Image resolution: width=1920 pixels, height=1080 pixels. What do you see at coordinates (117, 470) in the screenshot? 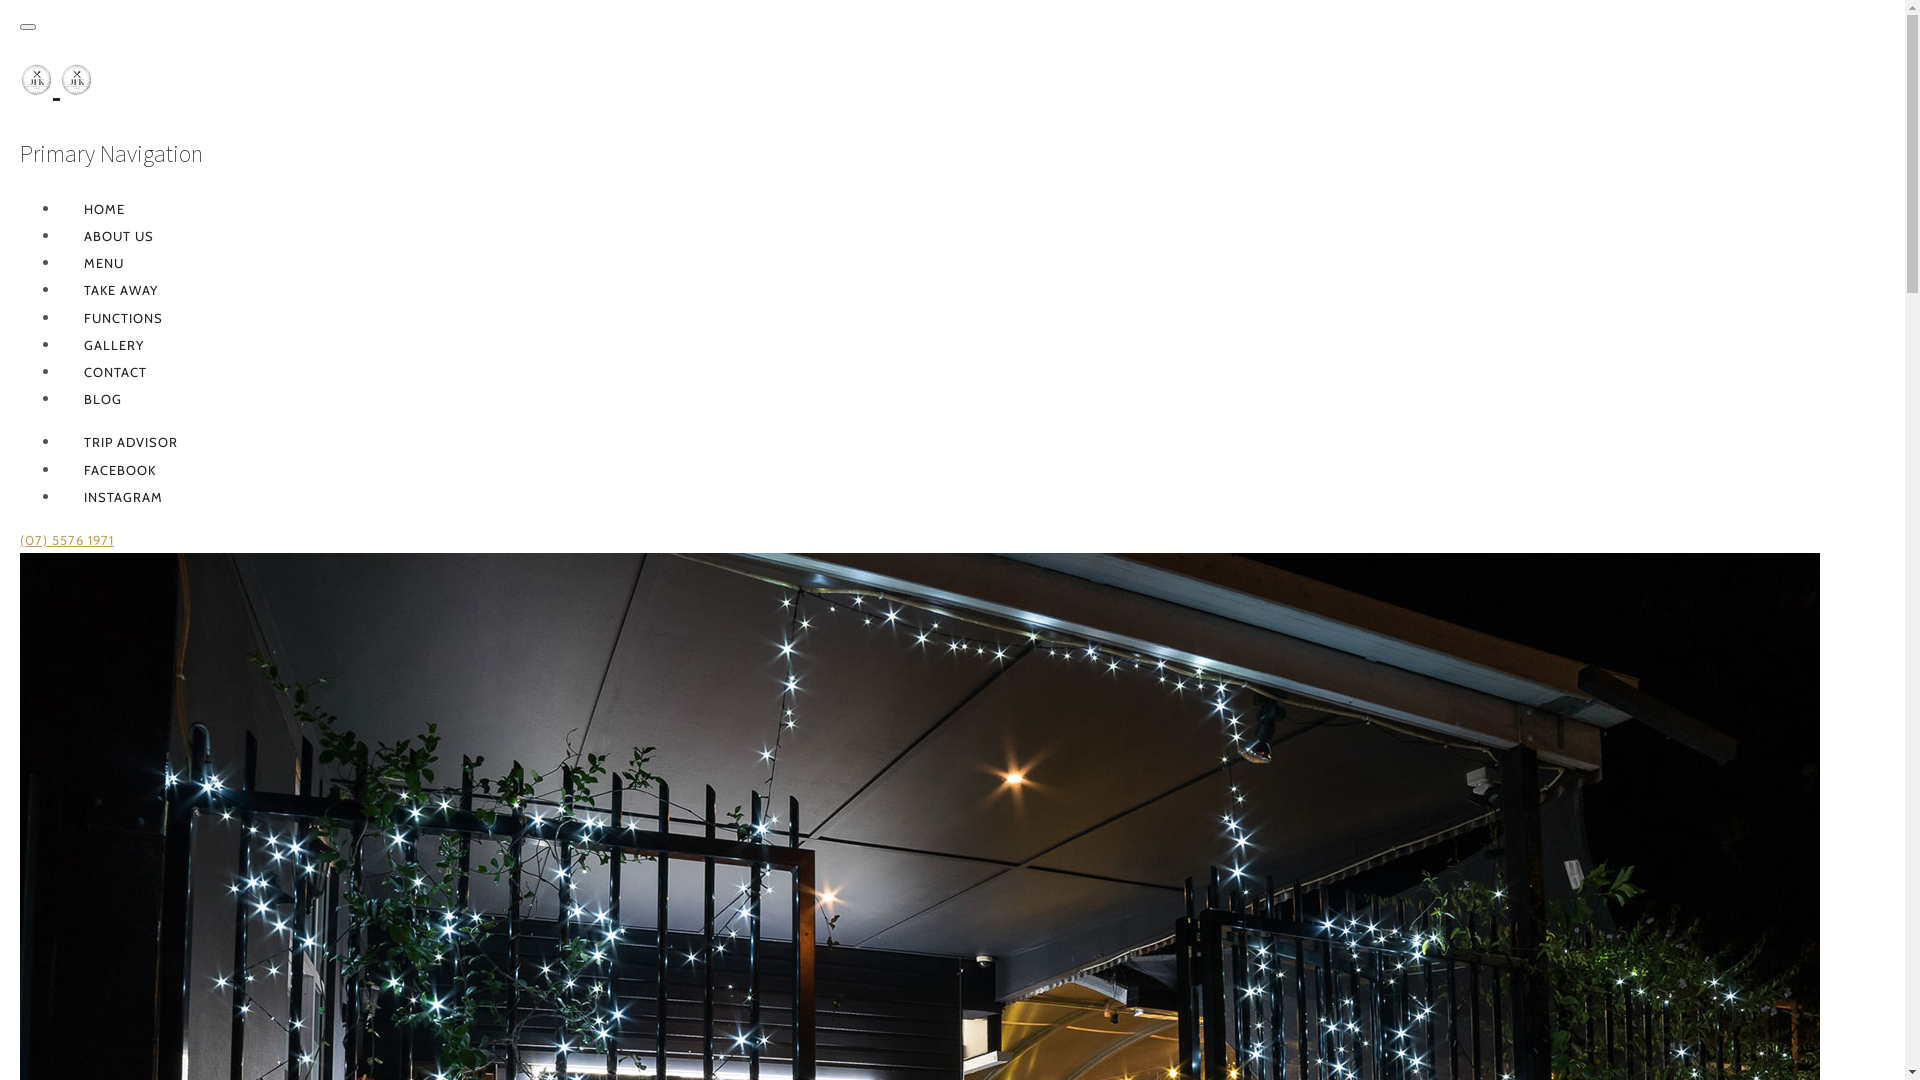
I see `FACEBOOK` at bounding box center [117, 470].